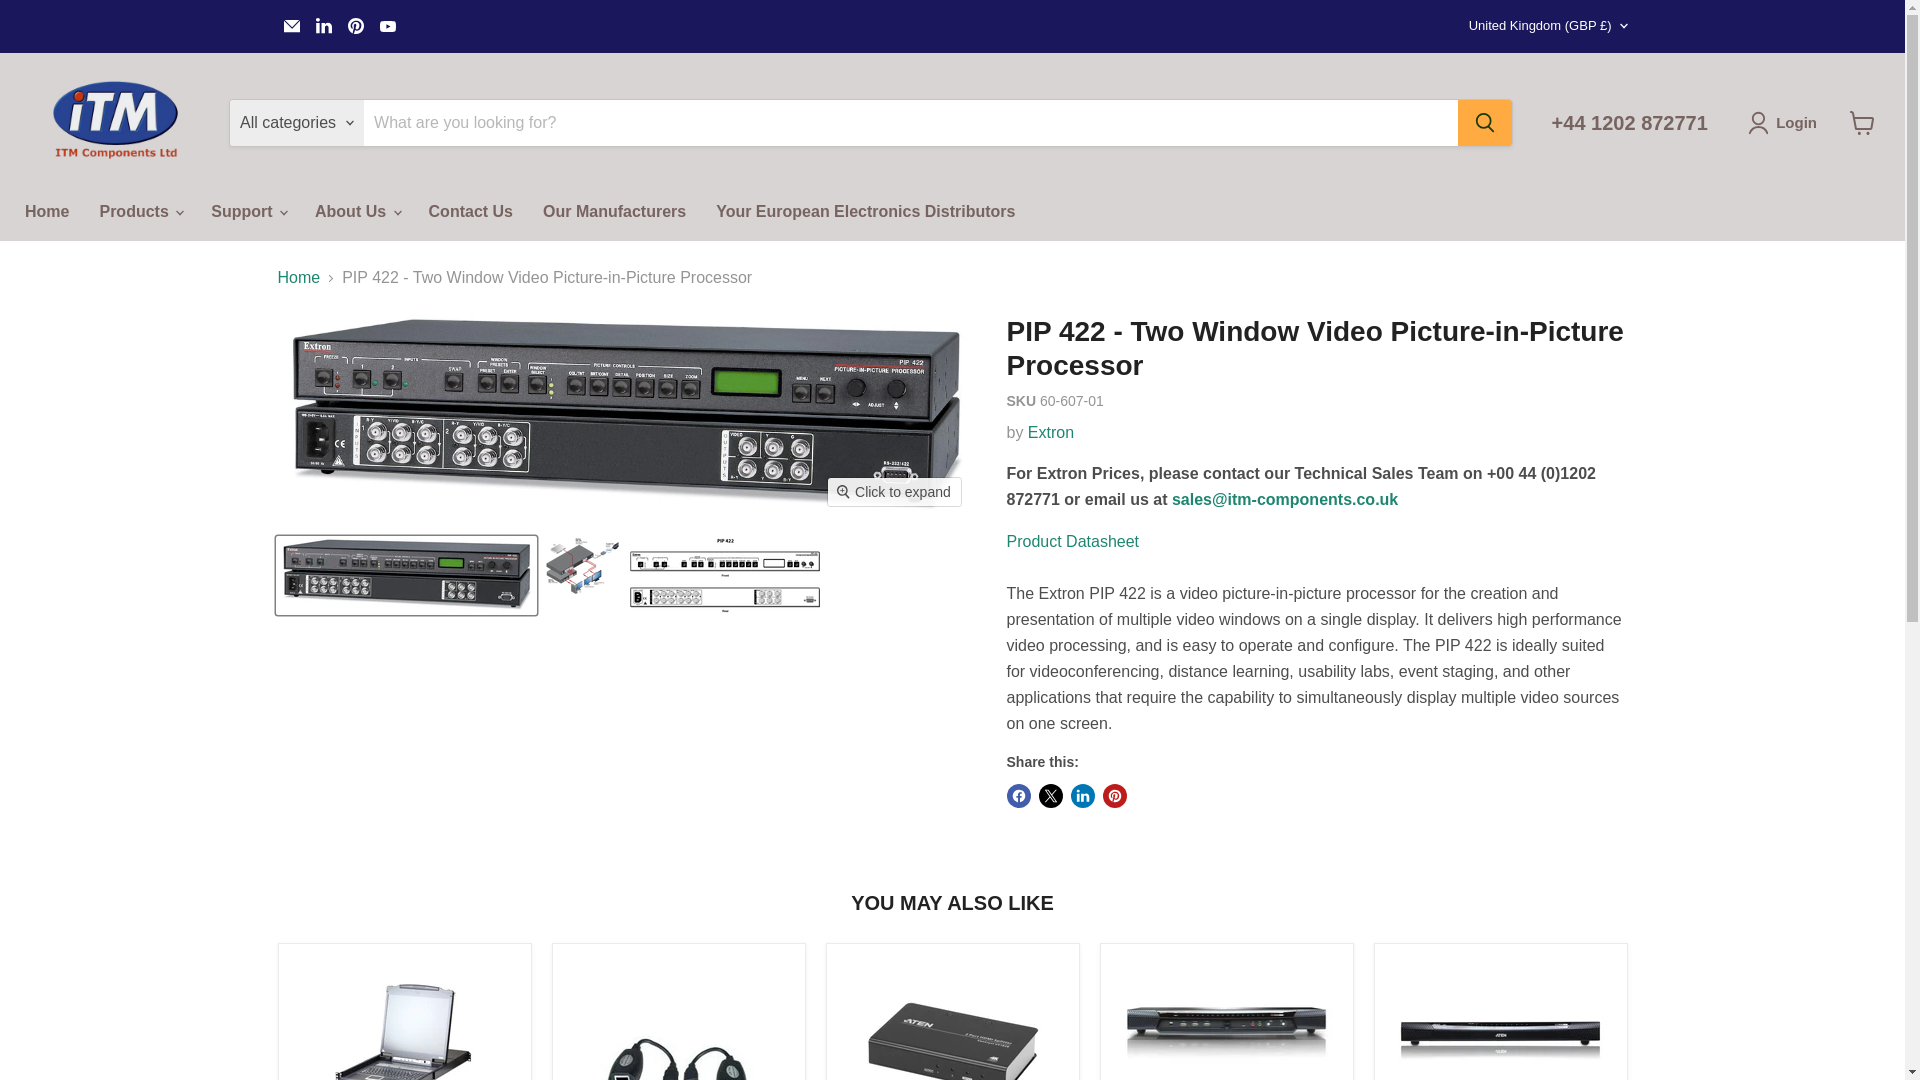 The width and height of the screenshot is (1920, 1080). What do you see at coordinates (1050, 432) in the screenshot?
I see `Extron` at bounding box center [1050, 432].